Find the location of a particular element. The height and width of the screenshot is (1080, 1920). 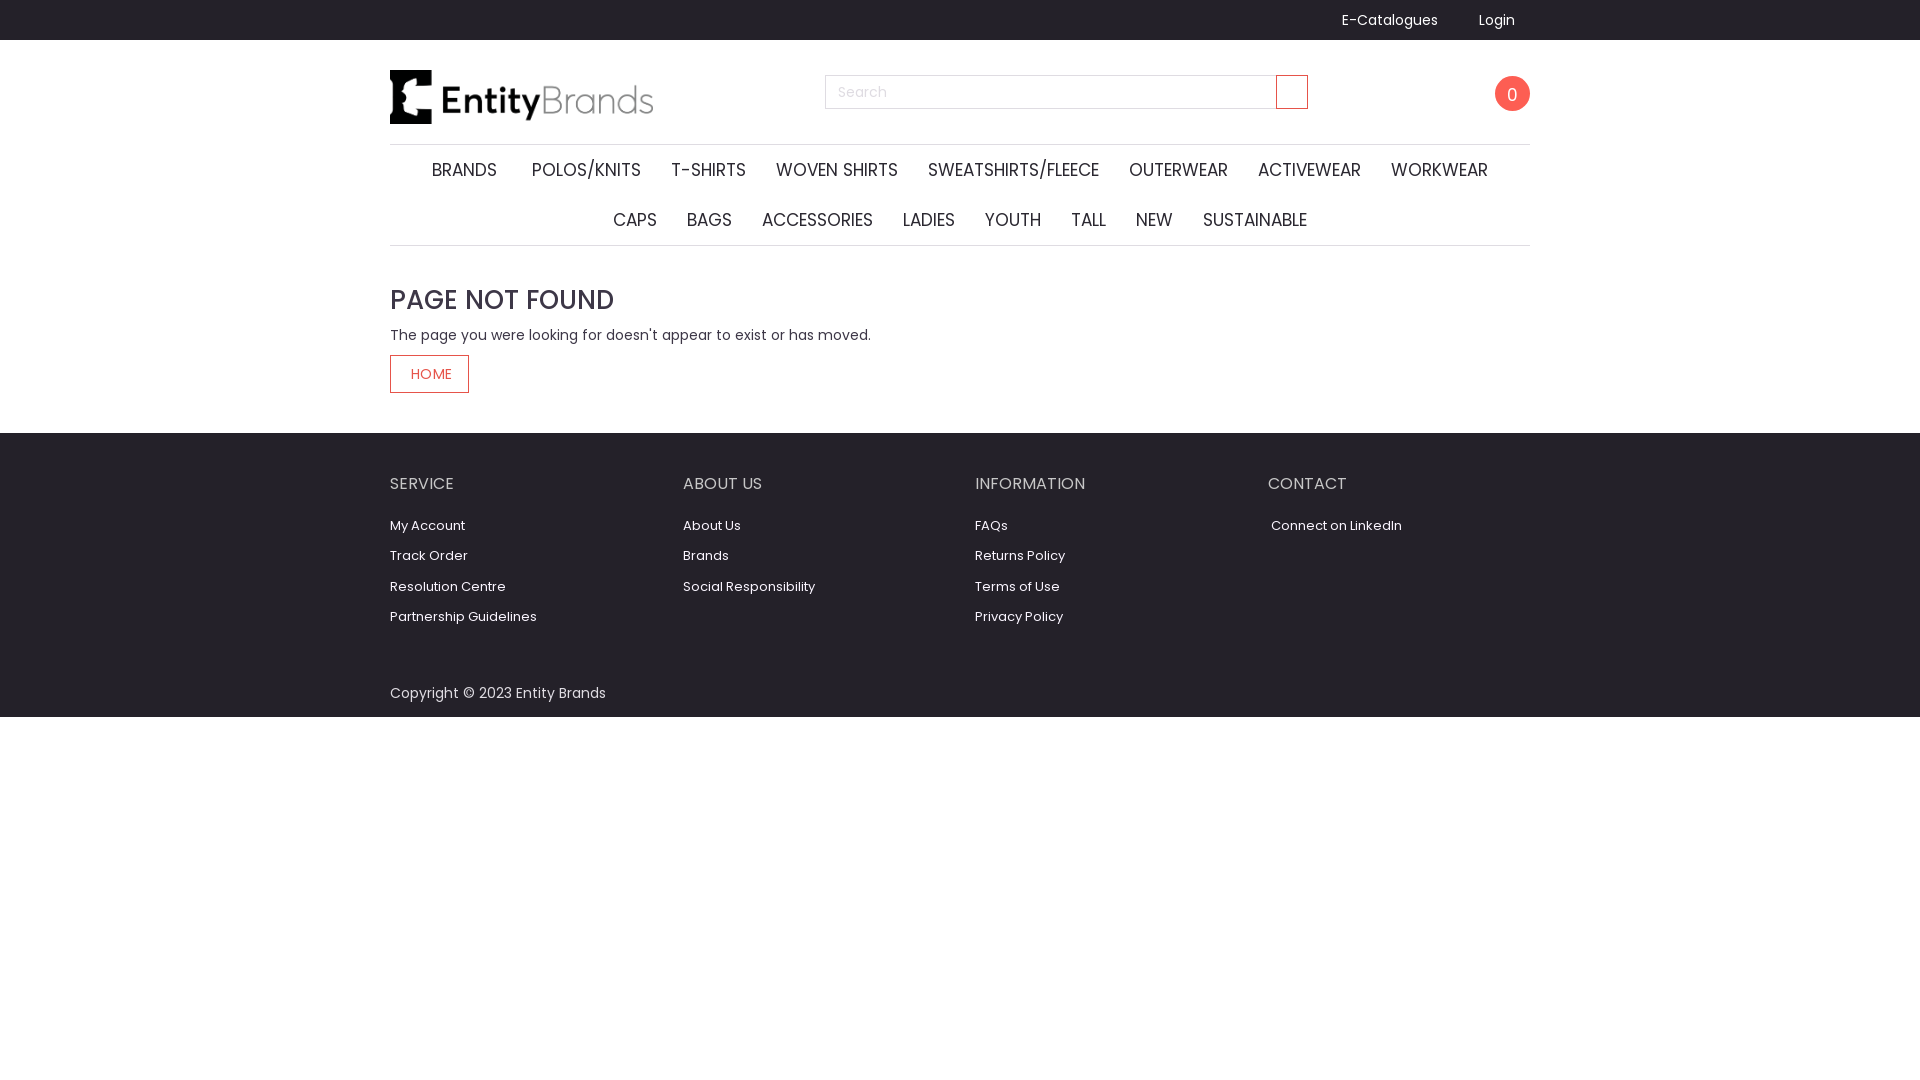

WOVEN SHIRTS is located at coordinates (837, 170).